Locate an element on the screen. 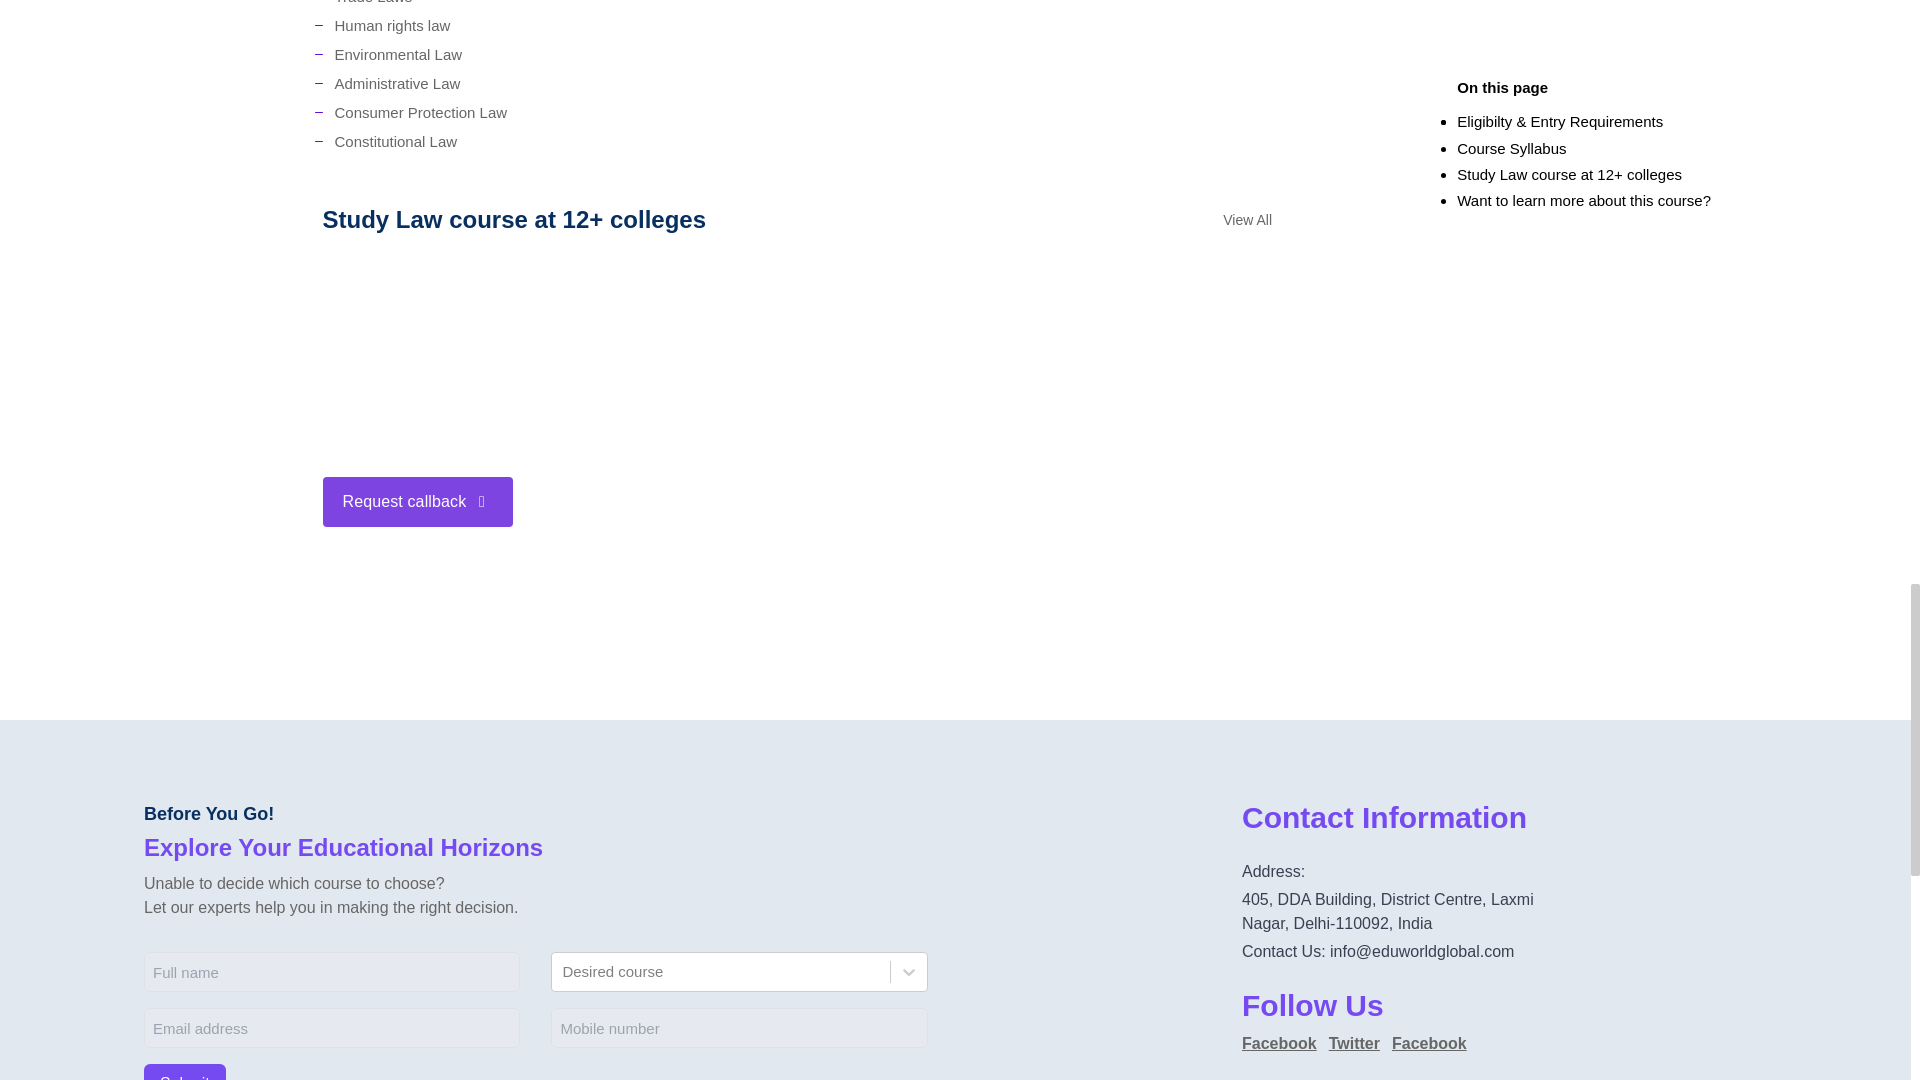 The width and height of the screenshot is (1920, 1080). Request callback is located at coordinates (417, 502).